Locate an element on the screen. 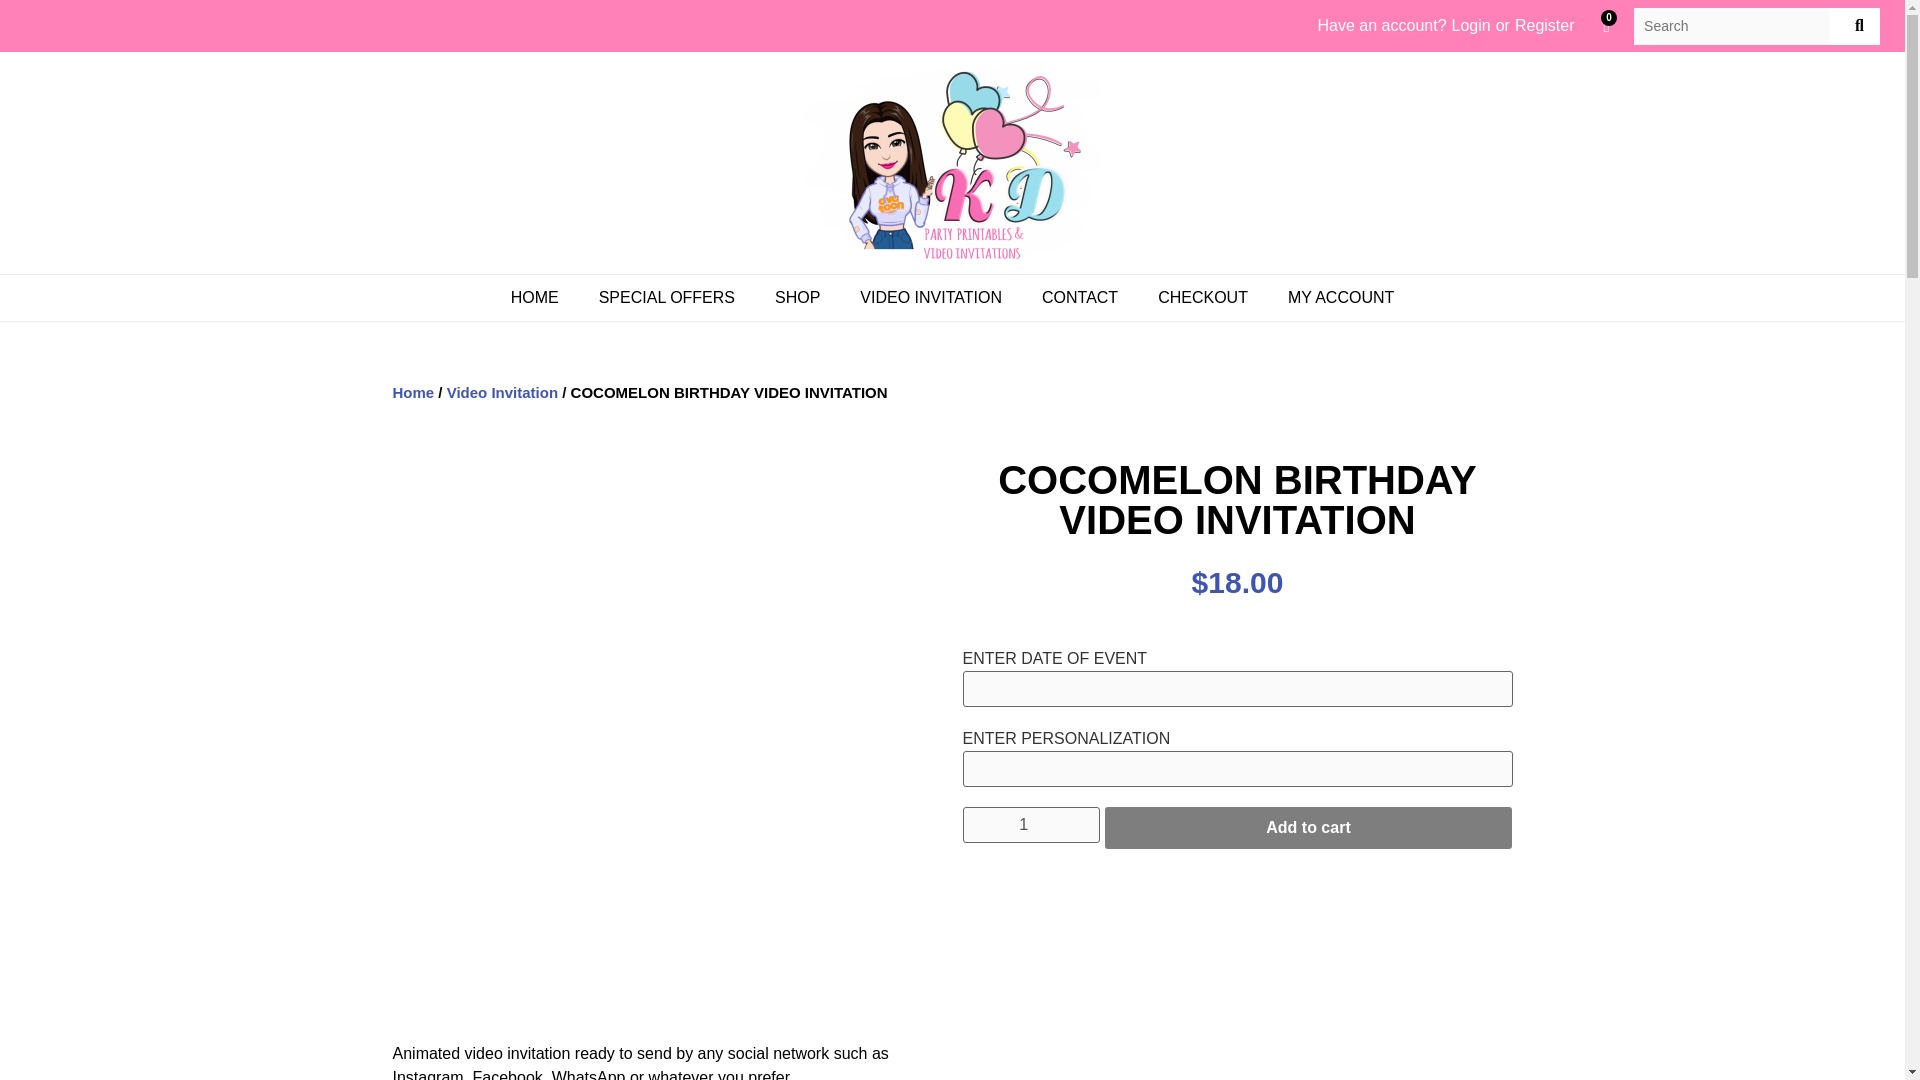 This screenshot has width=1920, height=1080. SHOP is located at coordinates (797, 298).